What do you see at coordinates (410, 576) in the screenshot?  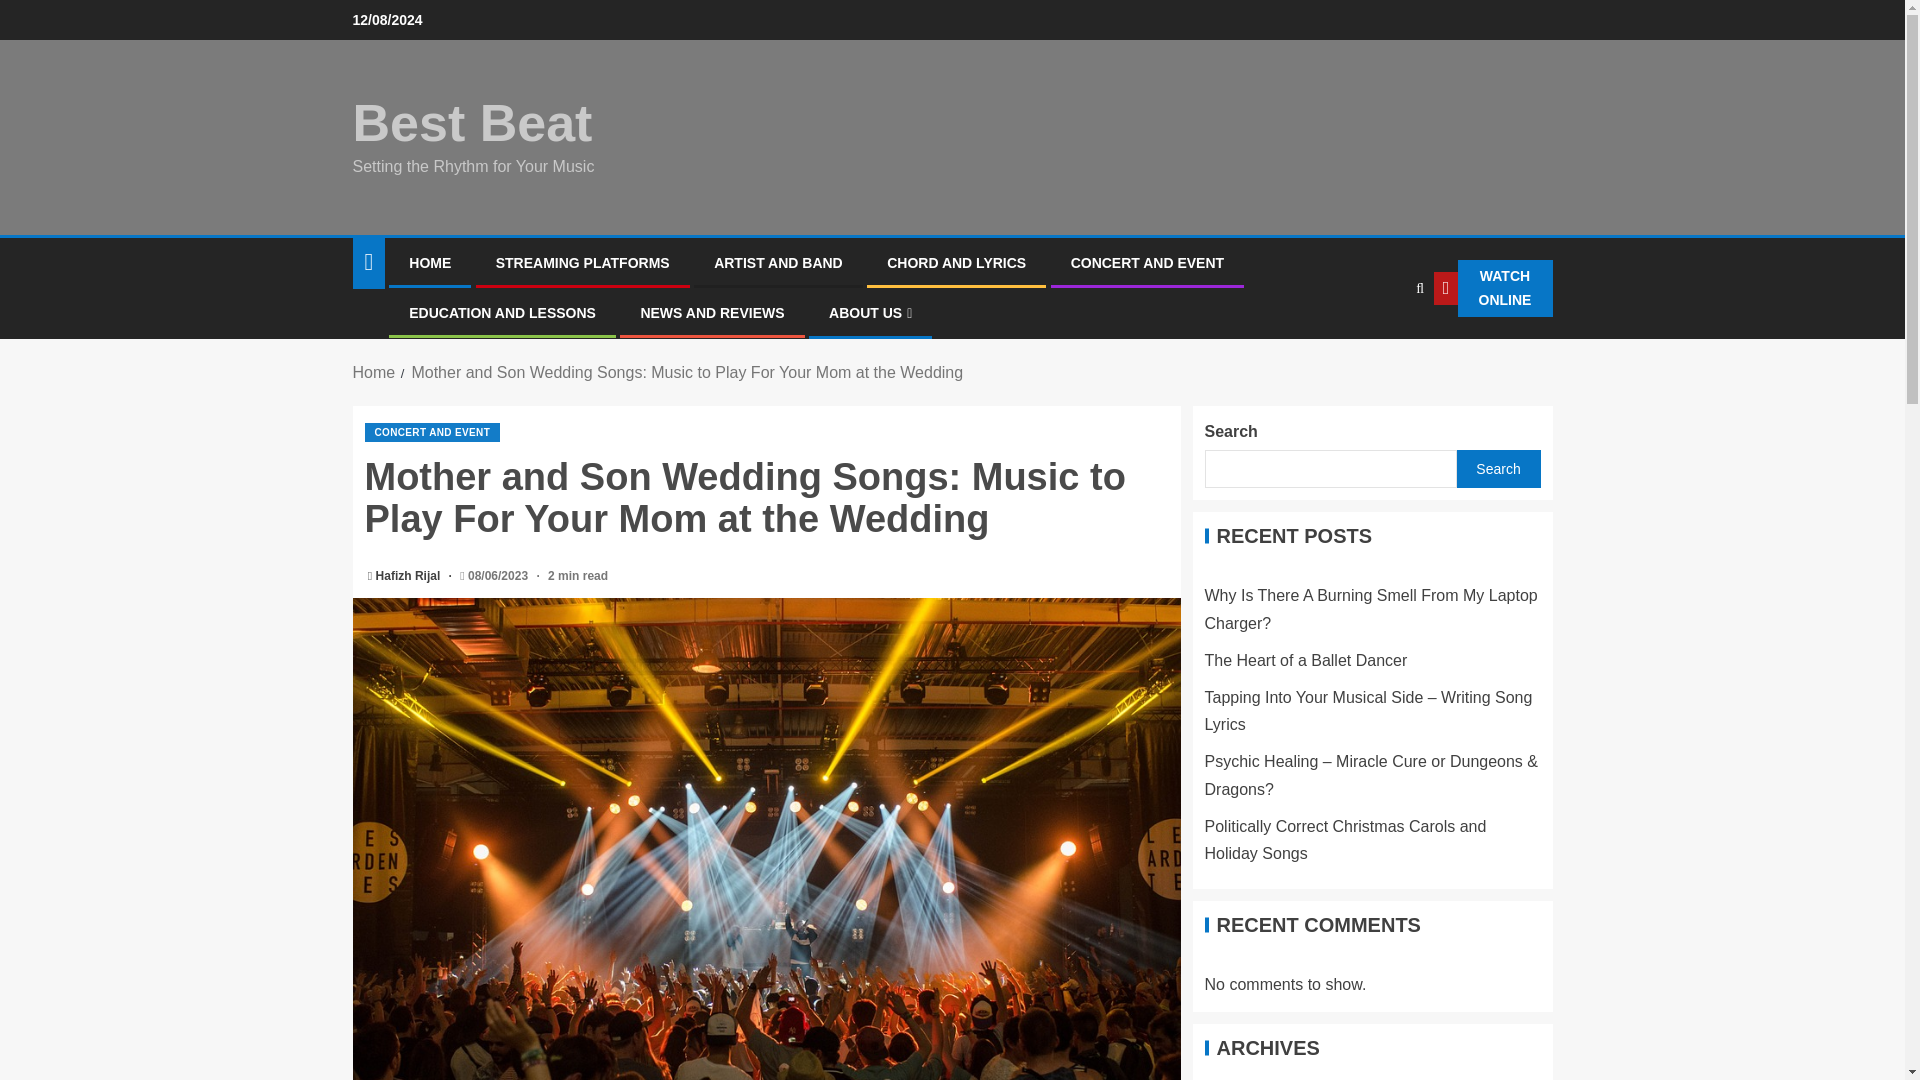 I see `Hafizh Rijal` at bounding box center [410, 576].